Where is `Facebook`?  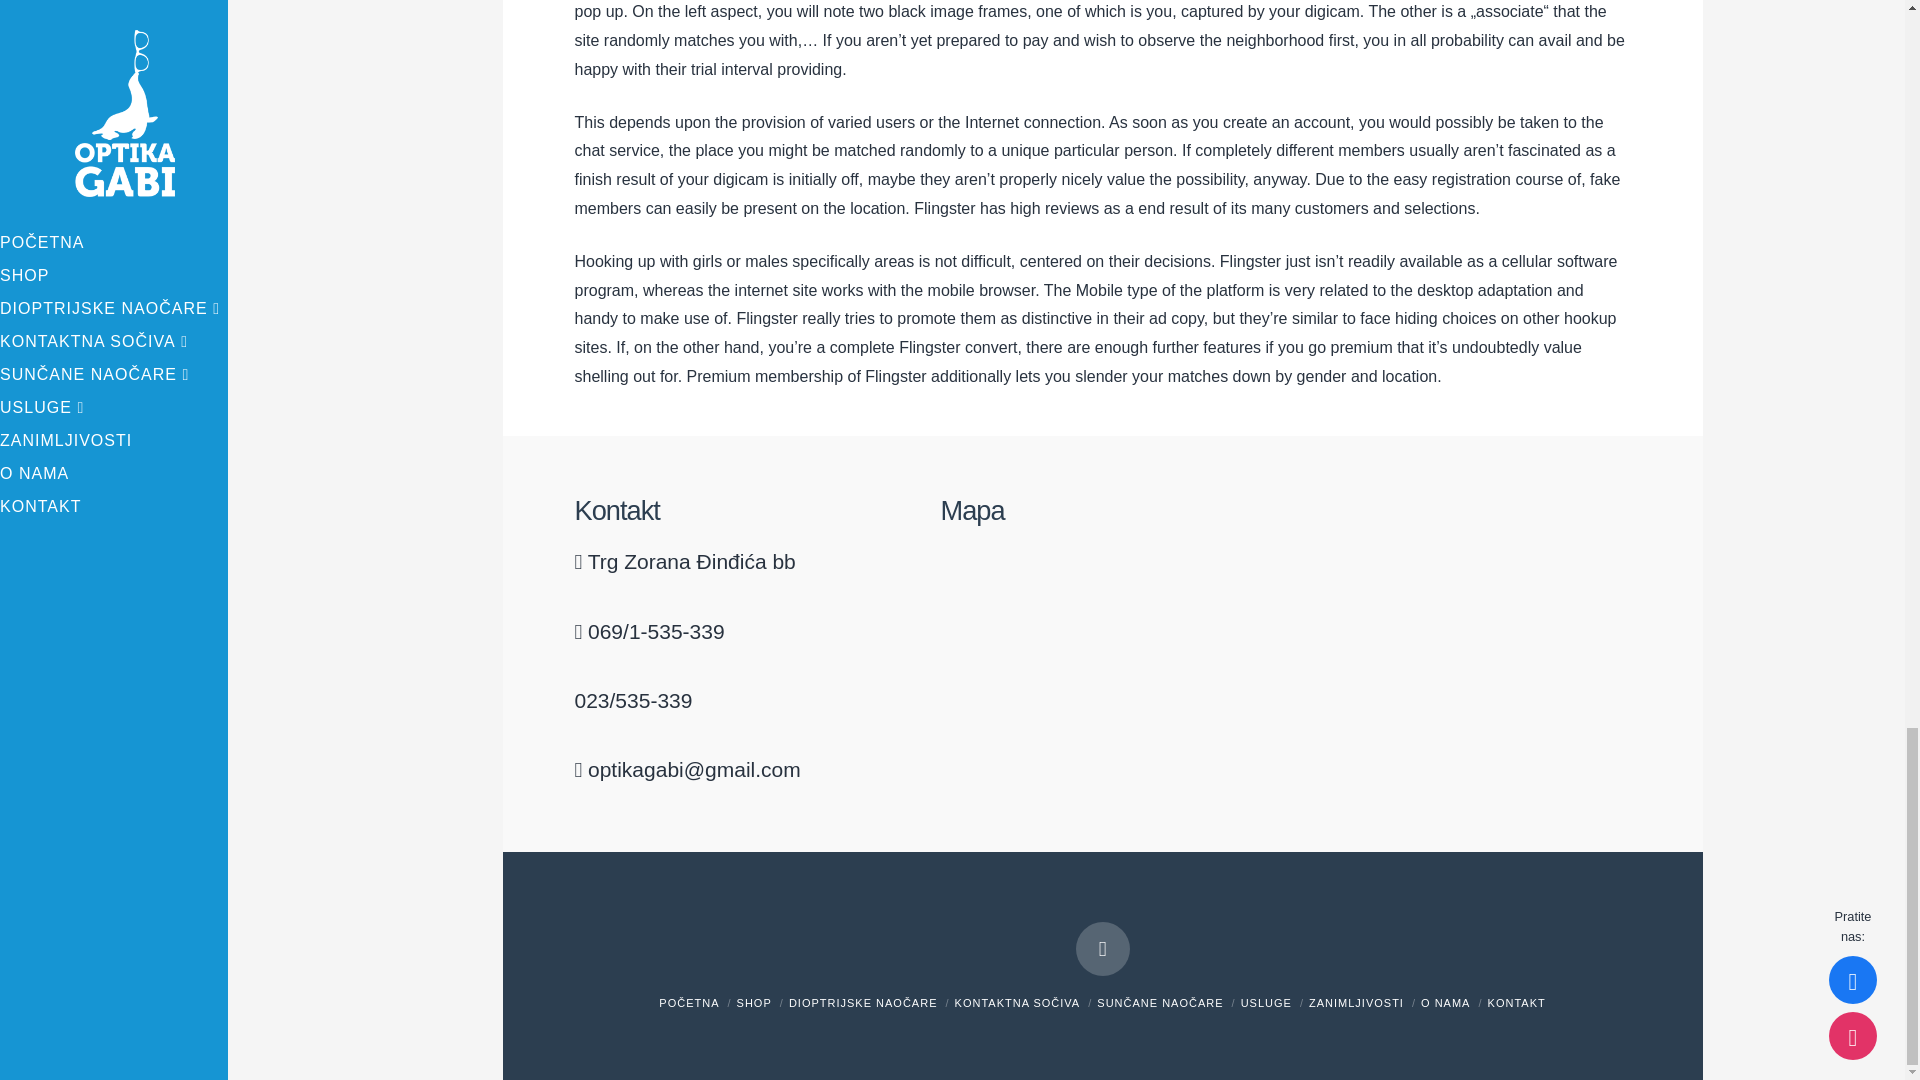 Facebook is located at coordinates (1102, 949).